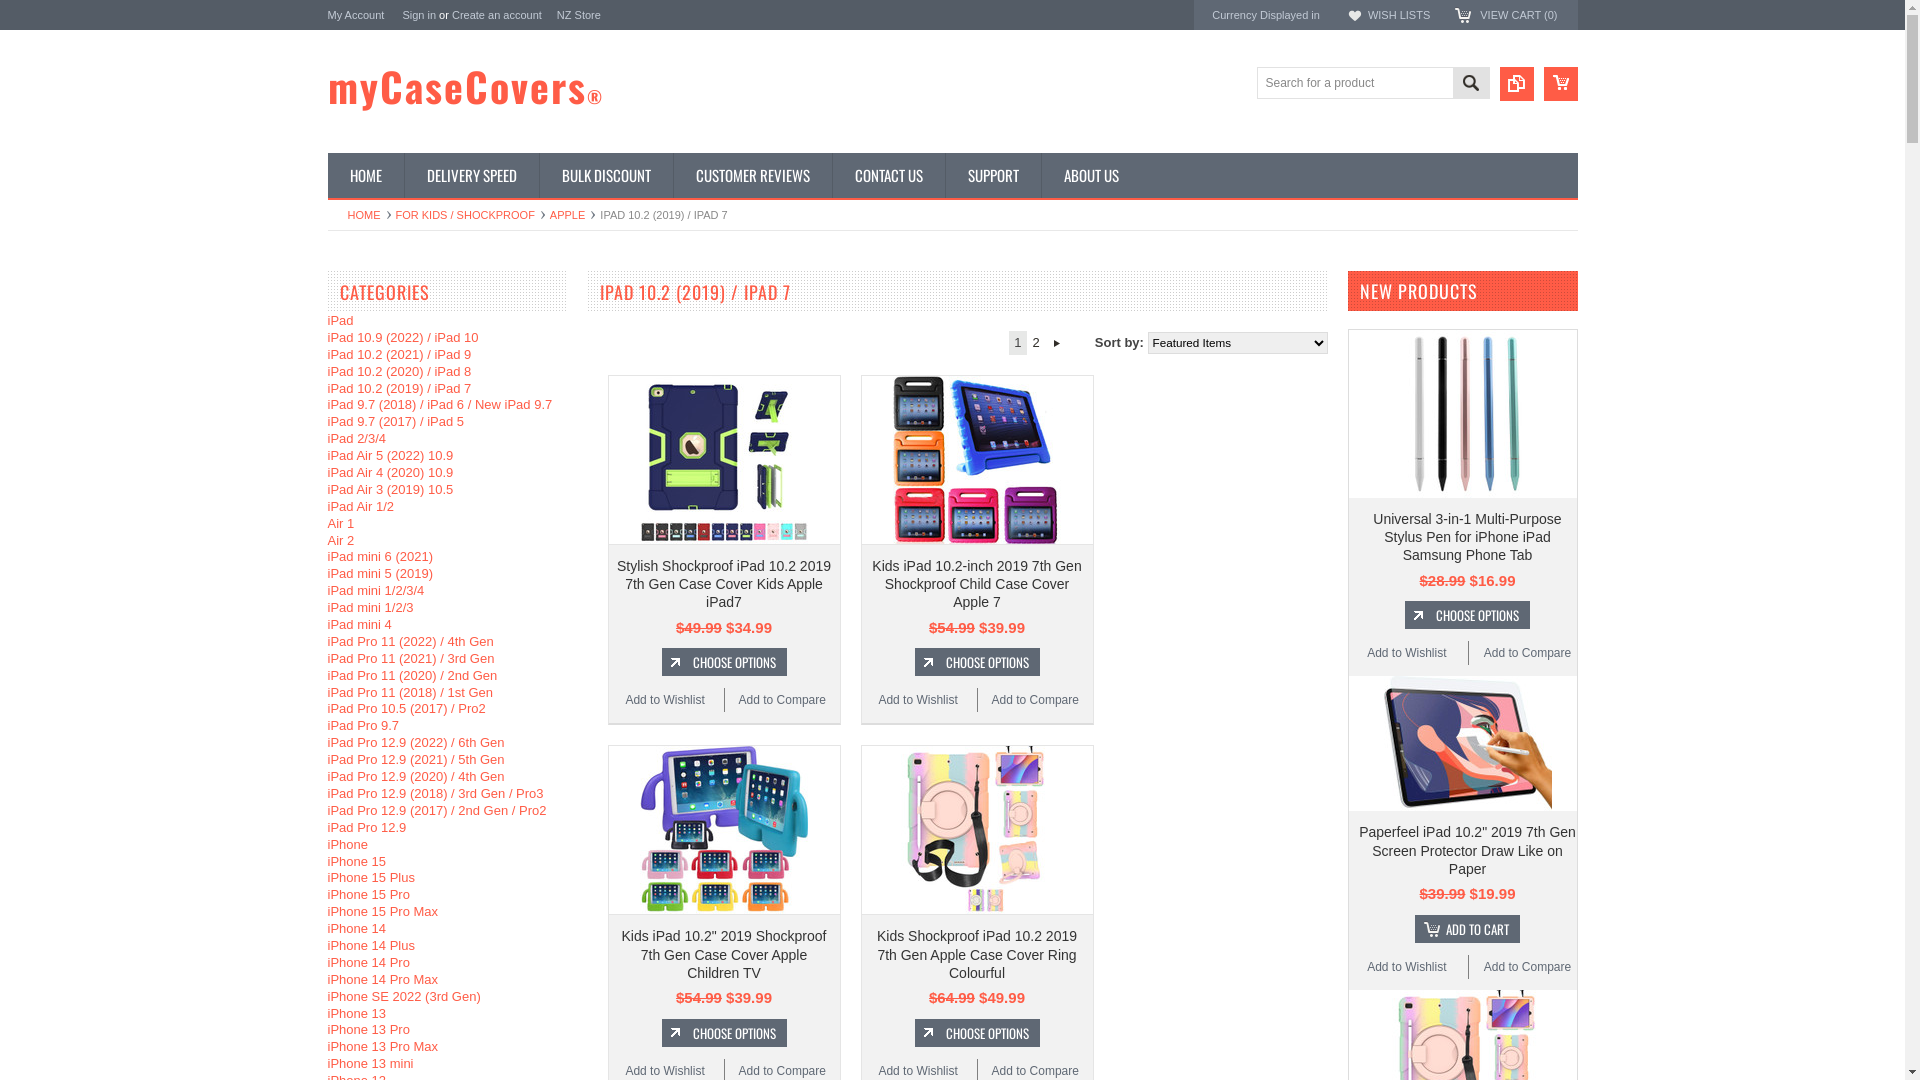  I want to click on iPad Air 1/2, so click(362, 506).